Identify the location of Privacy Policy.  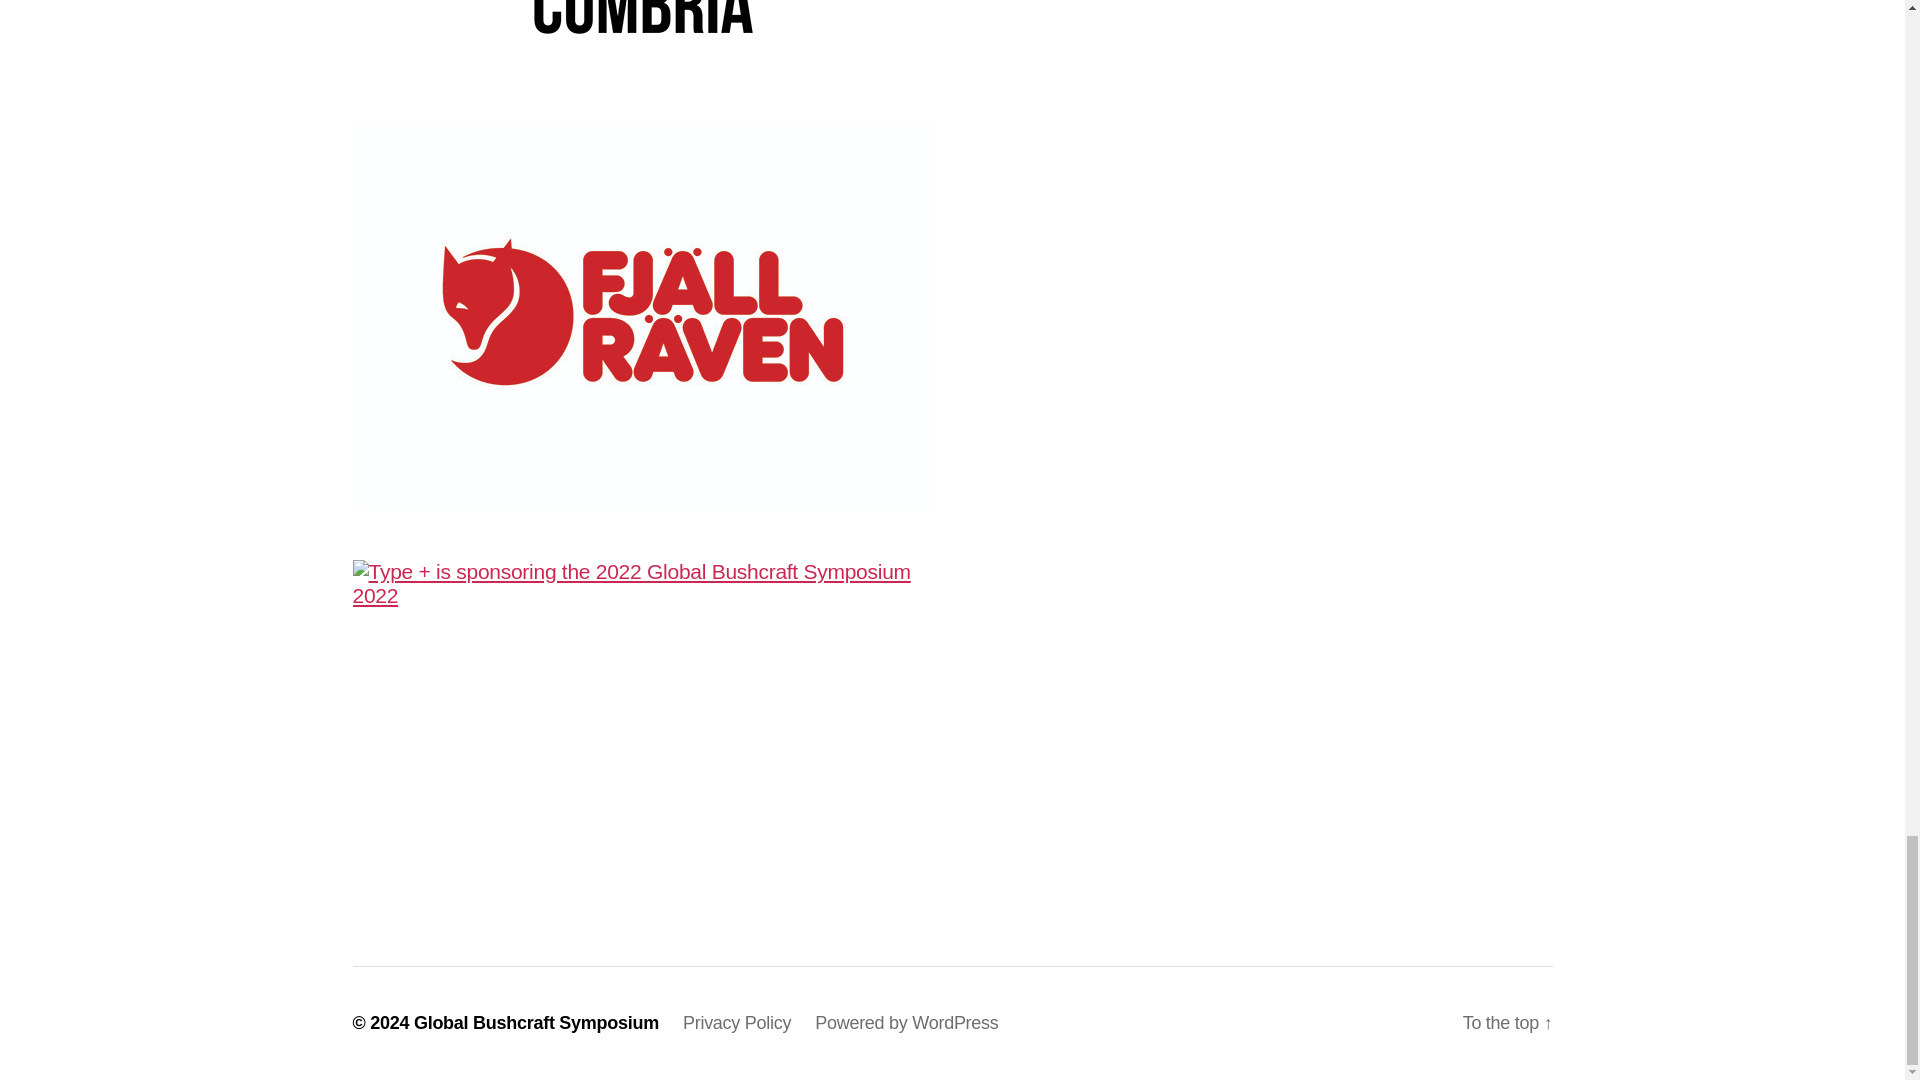
(737, 1022).